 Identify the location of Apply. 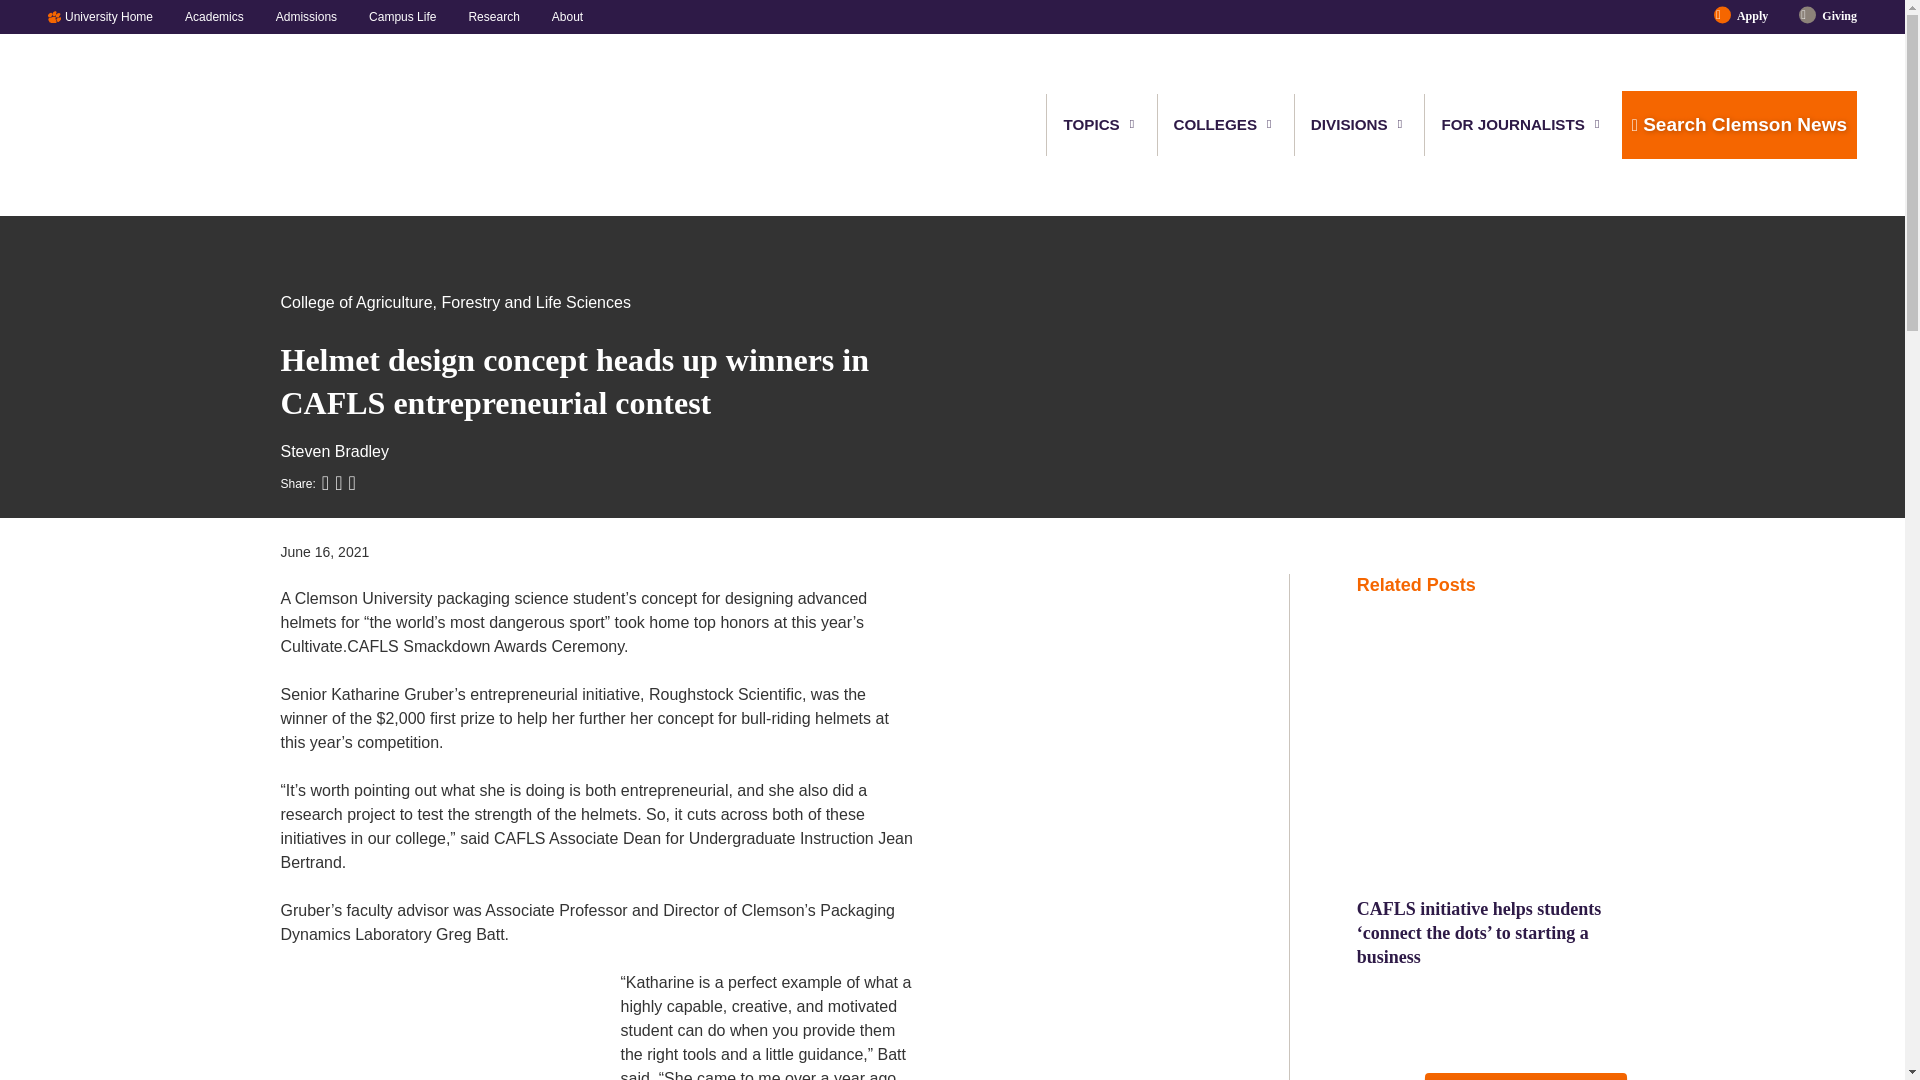
(1752, 16).